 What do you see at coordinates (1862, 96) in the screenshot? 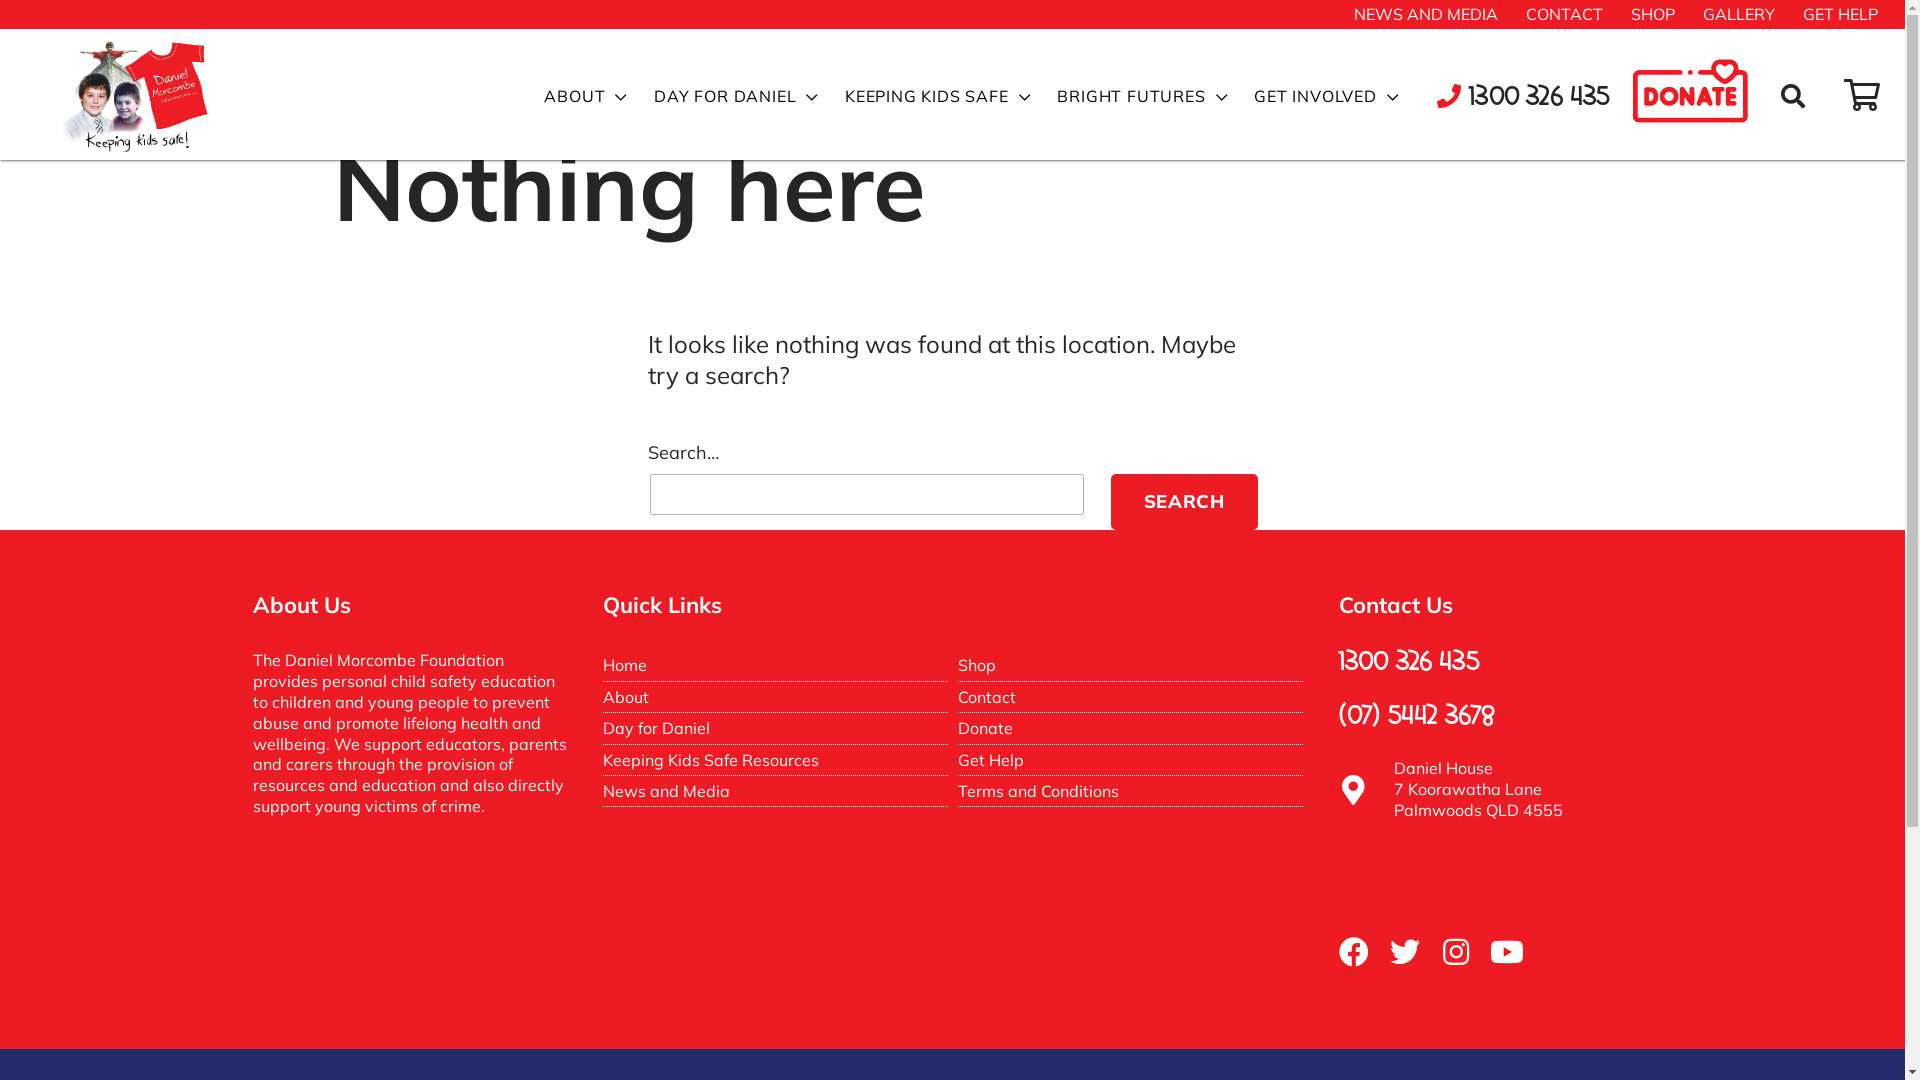
I see `View your shopping cart` at bounding box center [1862, 96].